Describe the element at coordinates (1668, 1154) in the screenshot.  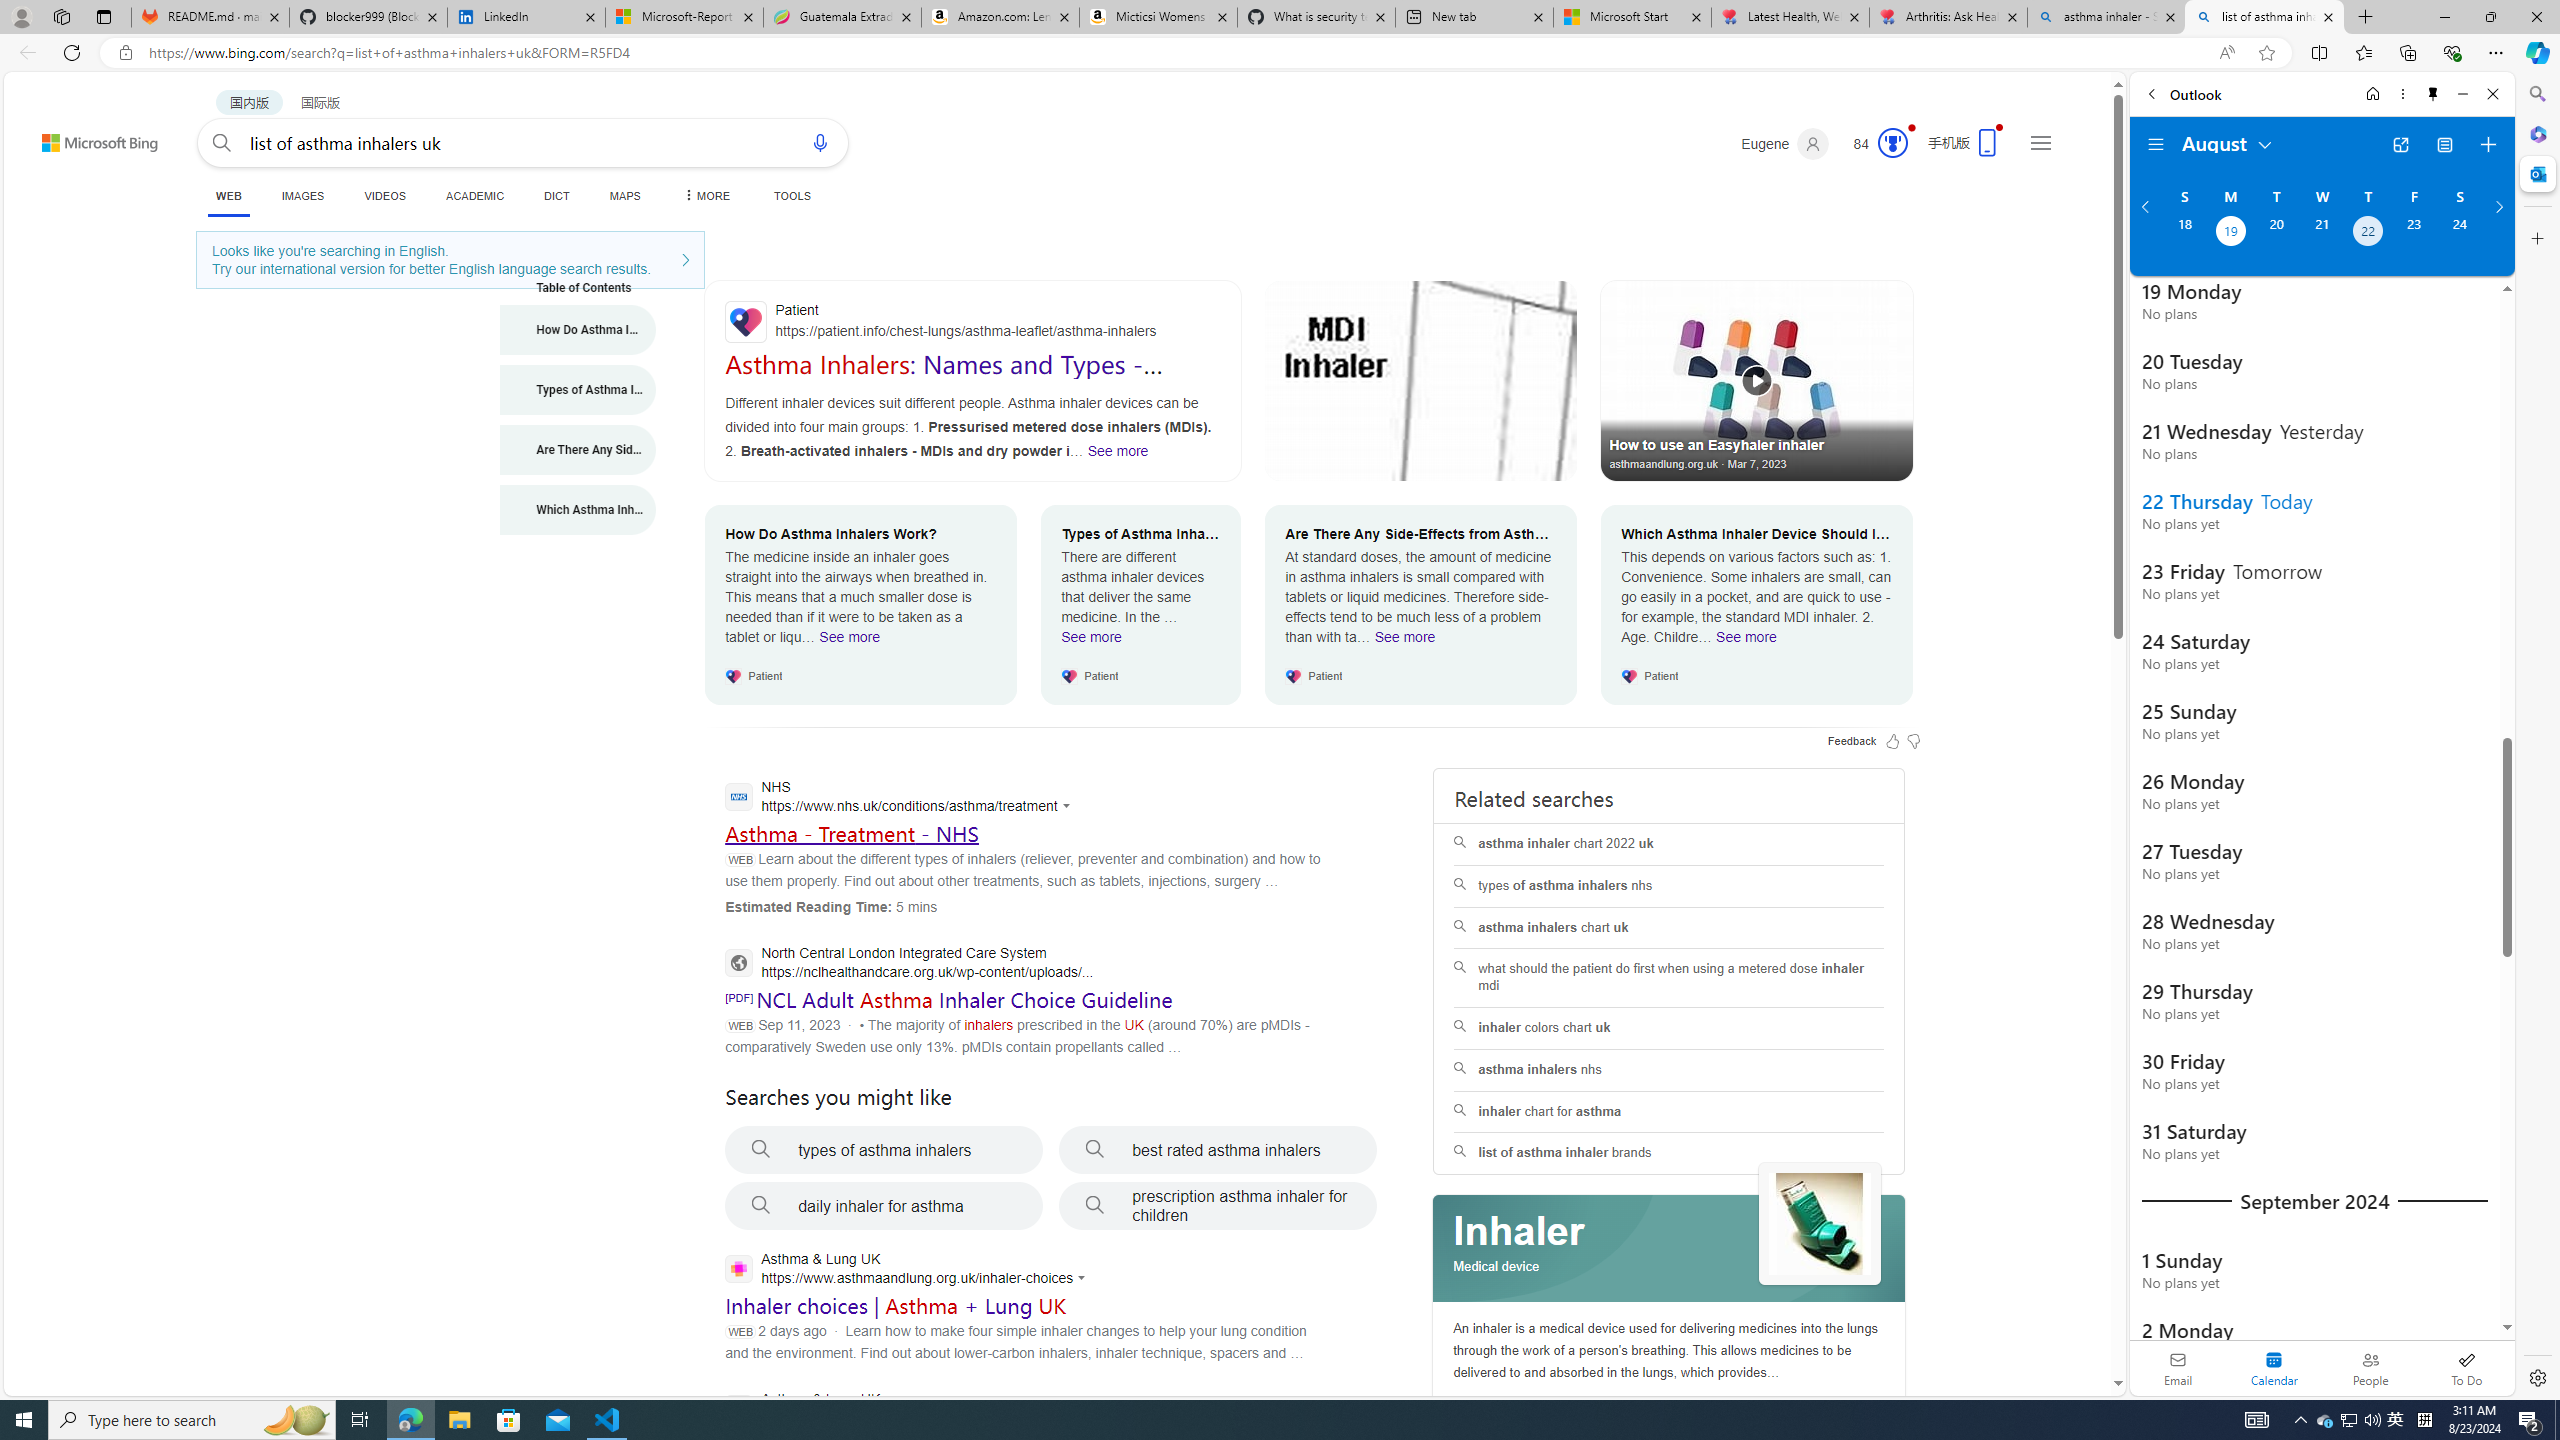
I see `list of asthma inhaler brands` at that location.